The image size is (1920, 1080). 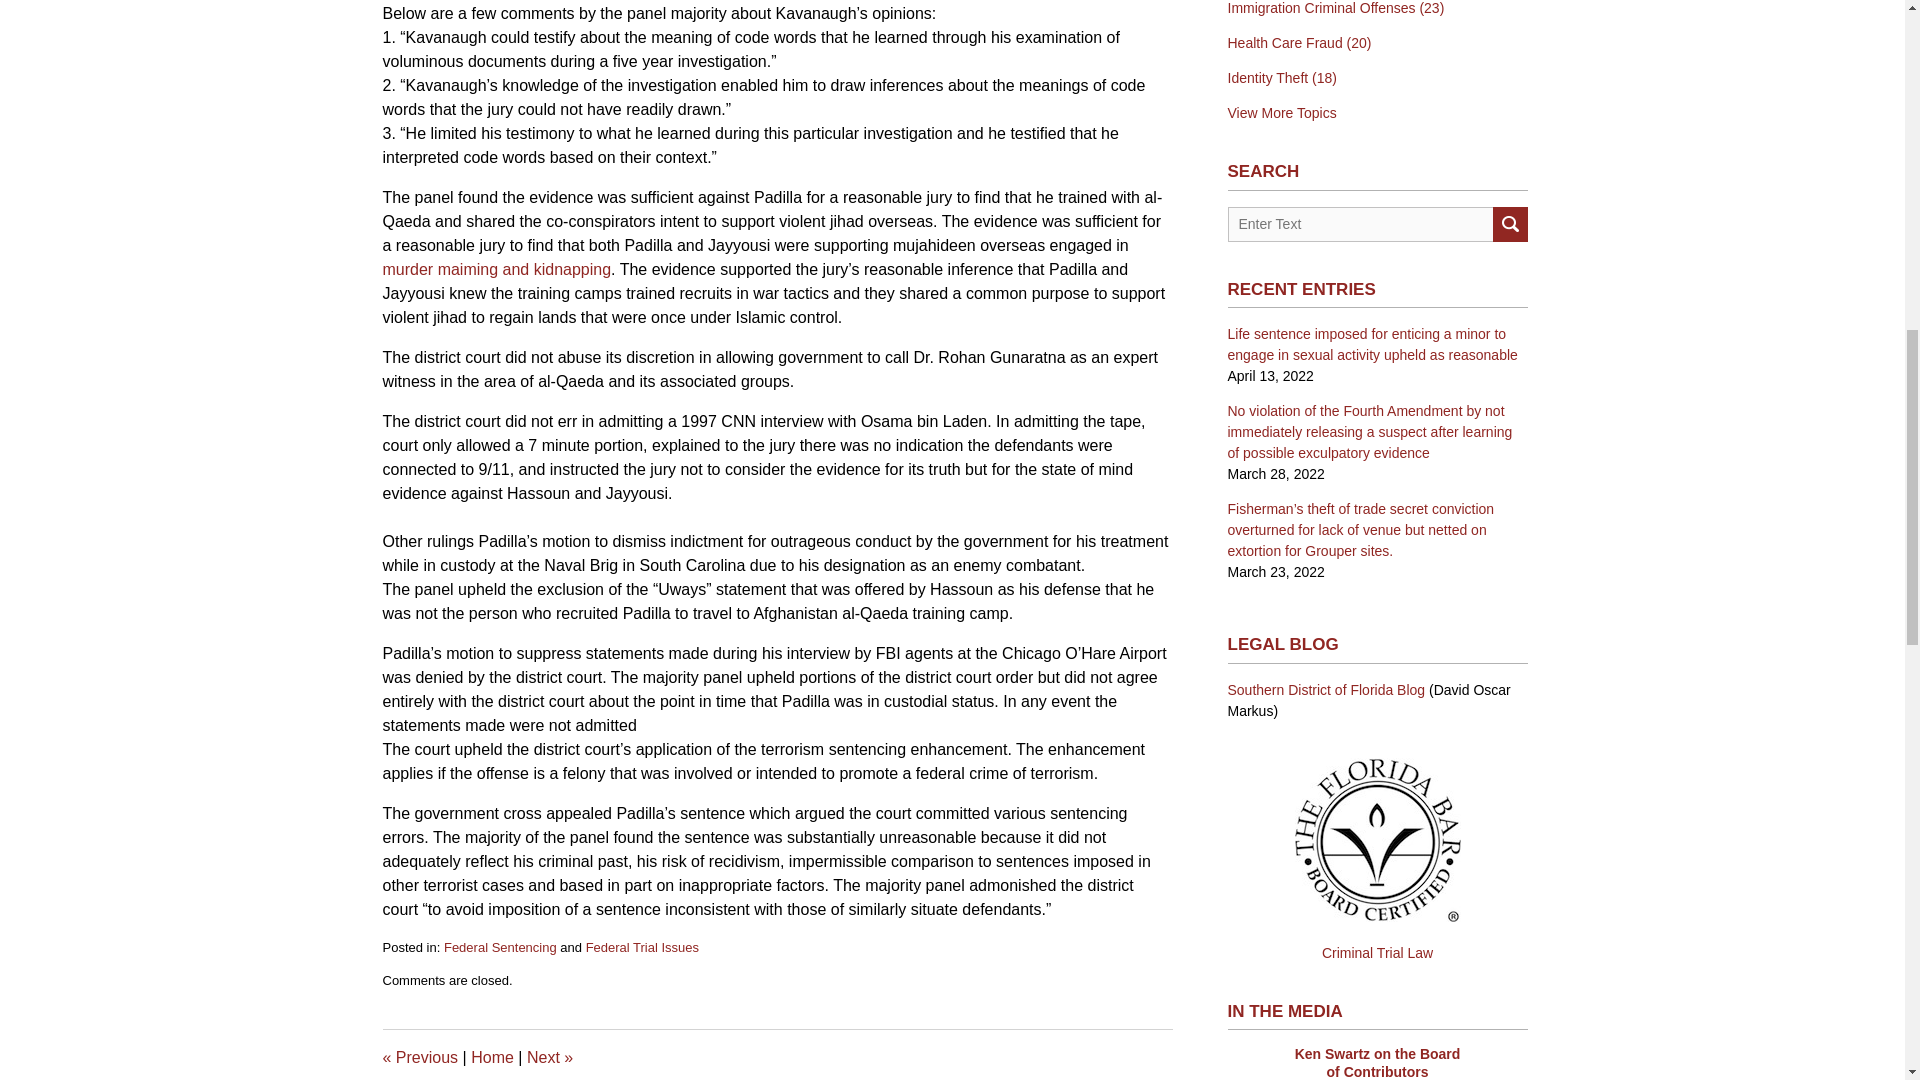 What do you see at coordinates (500, 946) in the screenshot?
I see `View all posts in Federal Sentencing` at bounding box center [500, 946].